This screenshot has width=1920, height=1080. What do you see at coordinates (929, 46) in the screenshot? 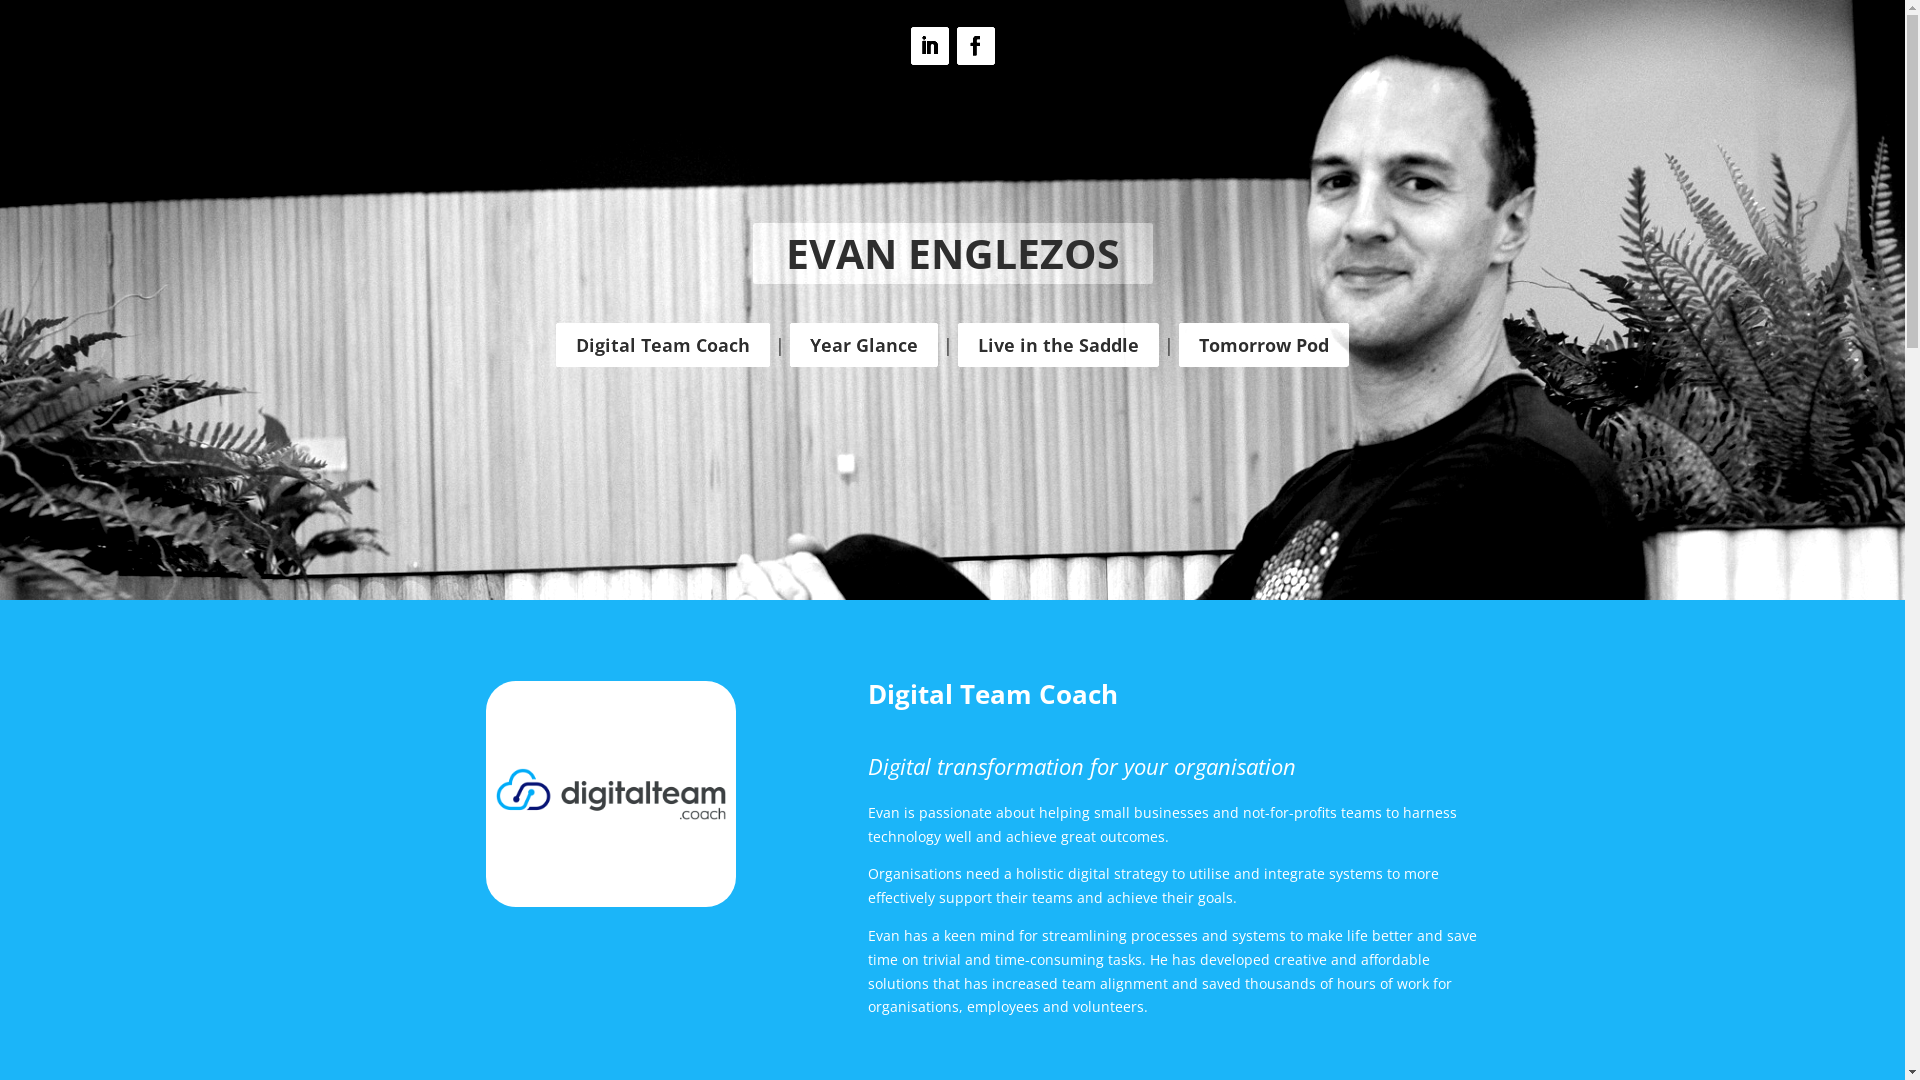
I see `Follow on LinkedIn` at bounding box center [929, 46].